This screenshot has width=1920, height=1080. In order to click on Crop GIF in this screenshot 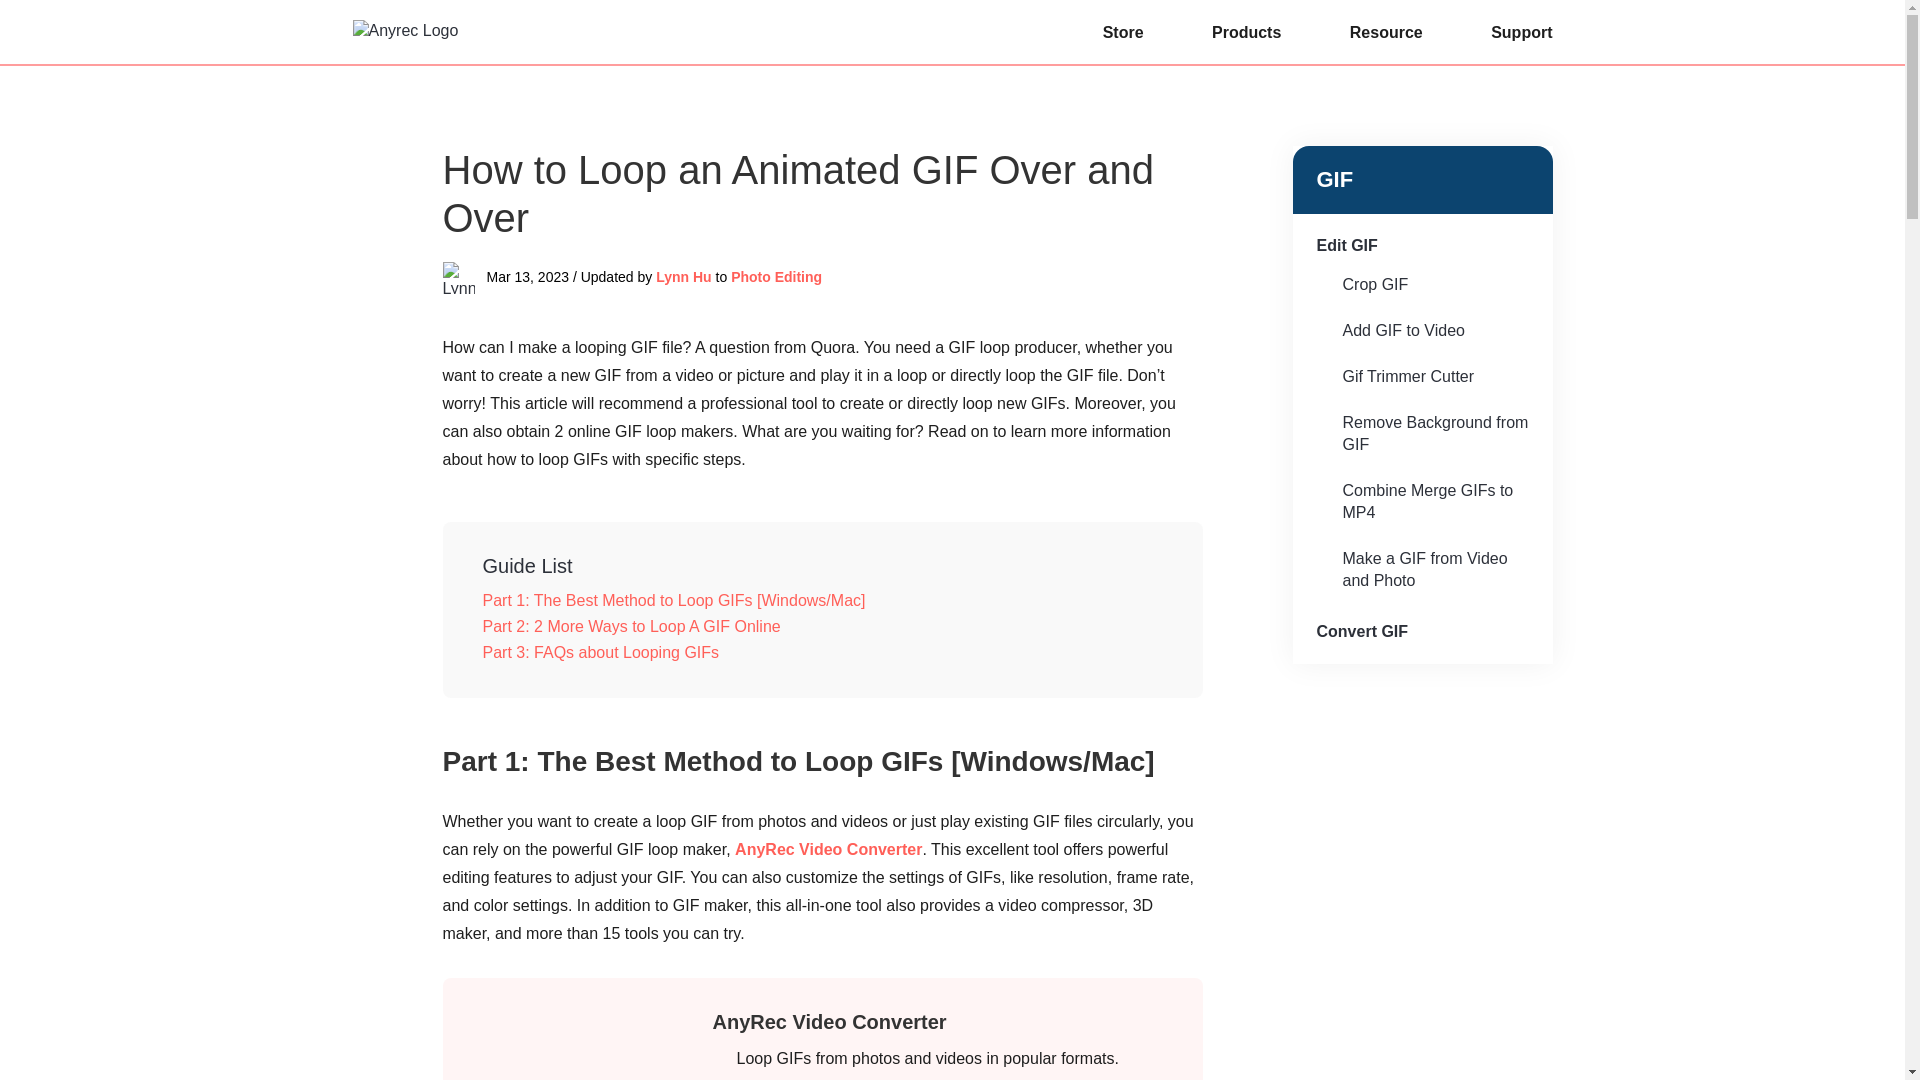, I will do `click(1422, 284)`.